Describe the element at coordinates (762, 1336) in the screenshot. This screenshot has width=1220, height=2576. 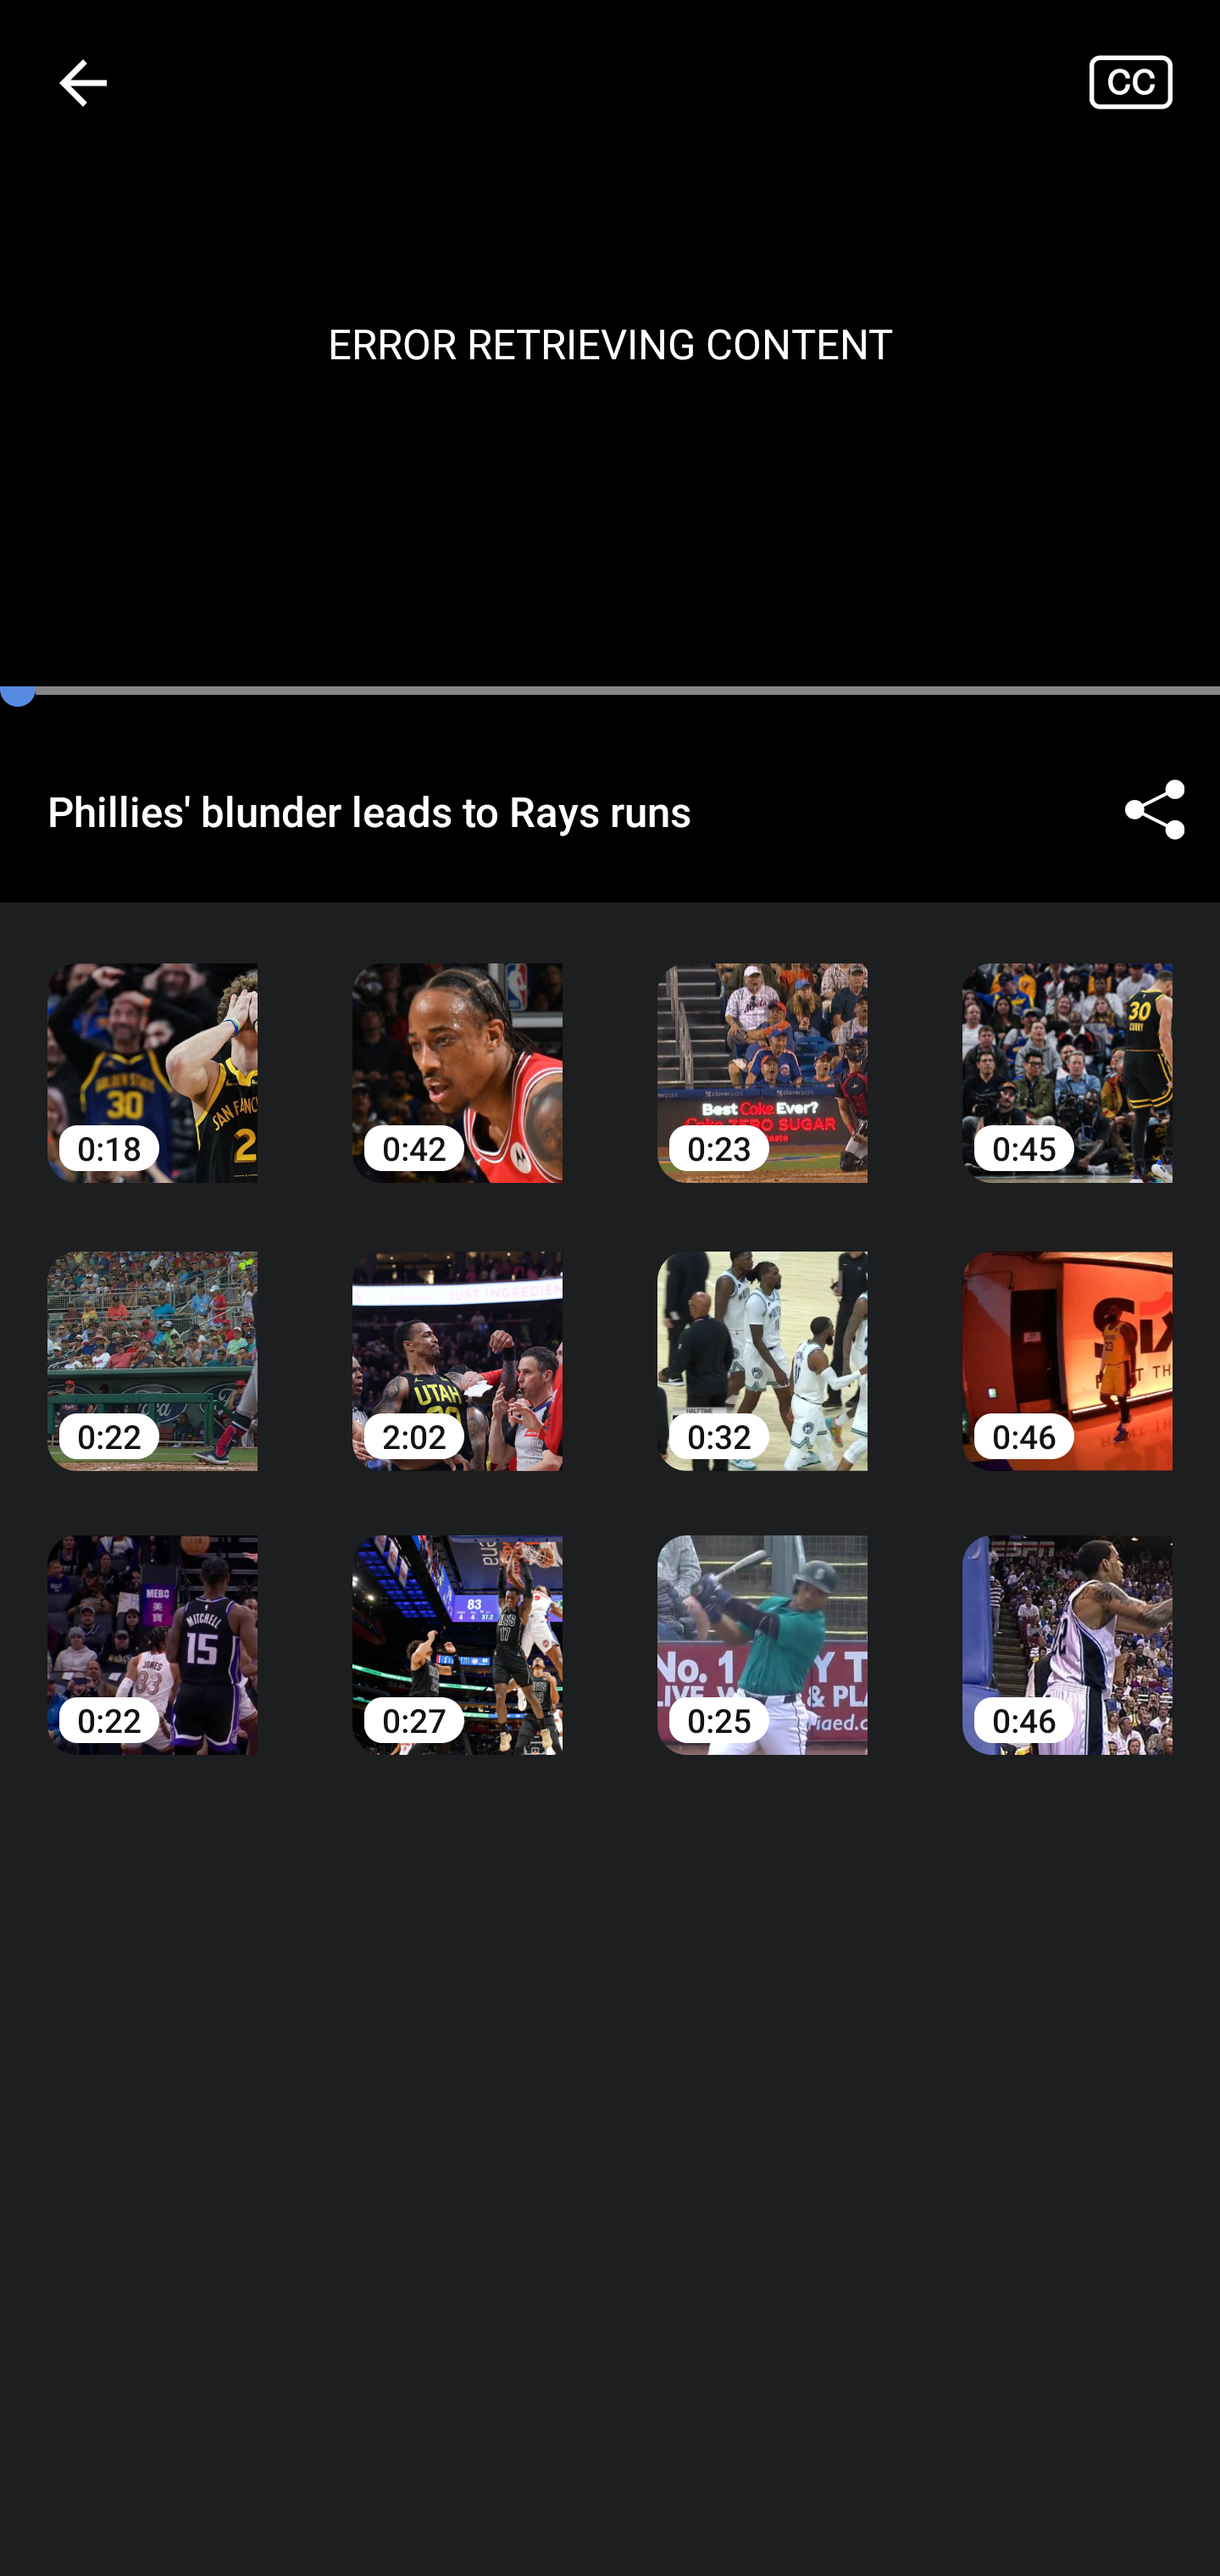
I see `0:32` at that location.